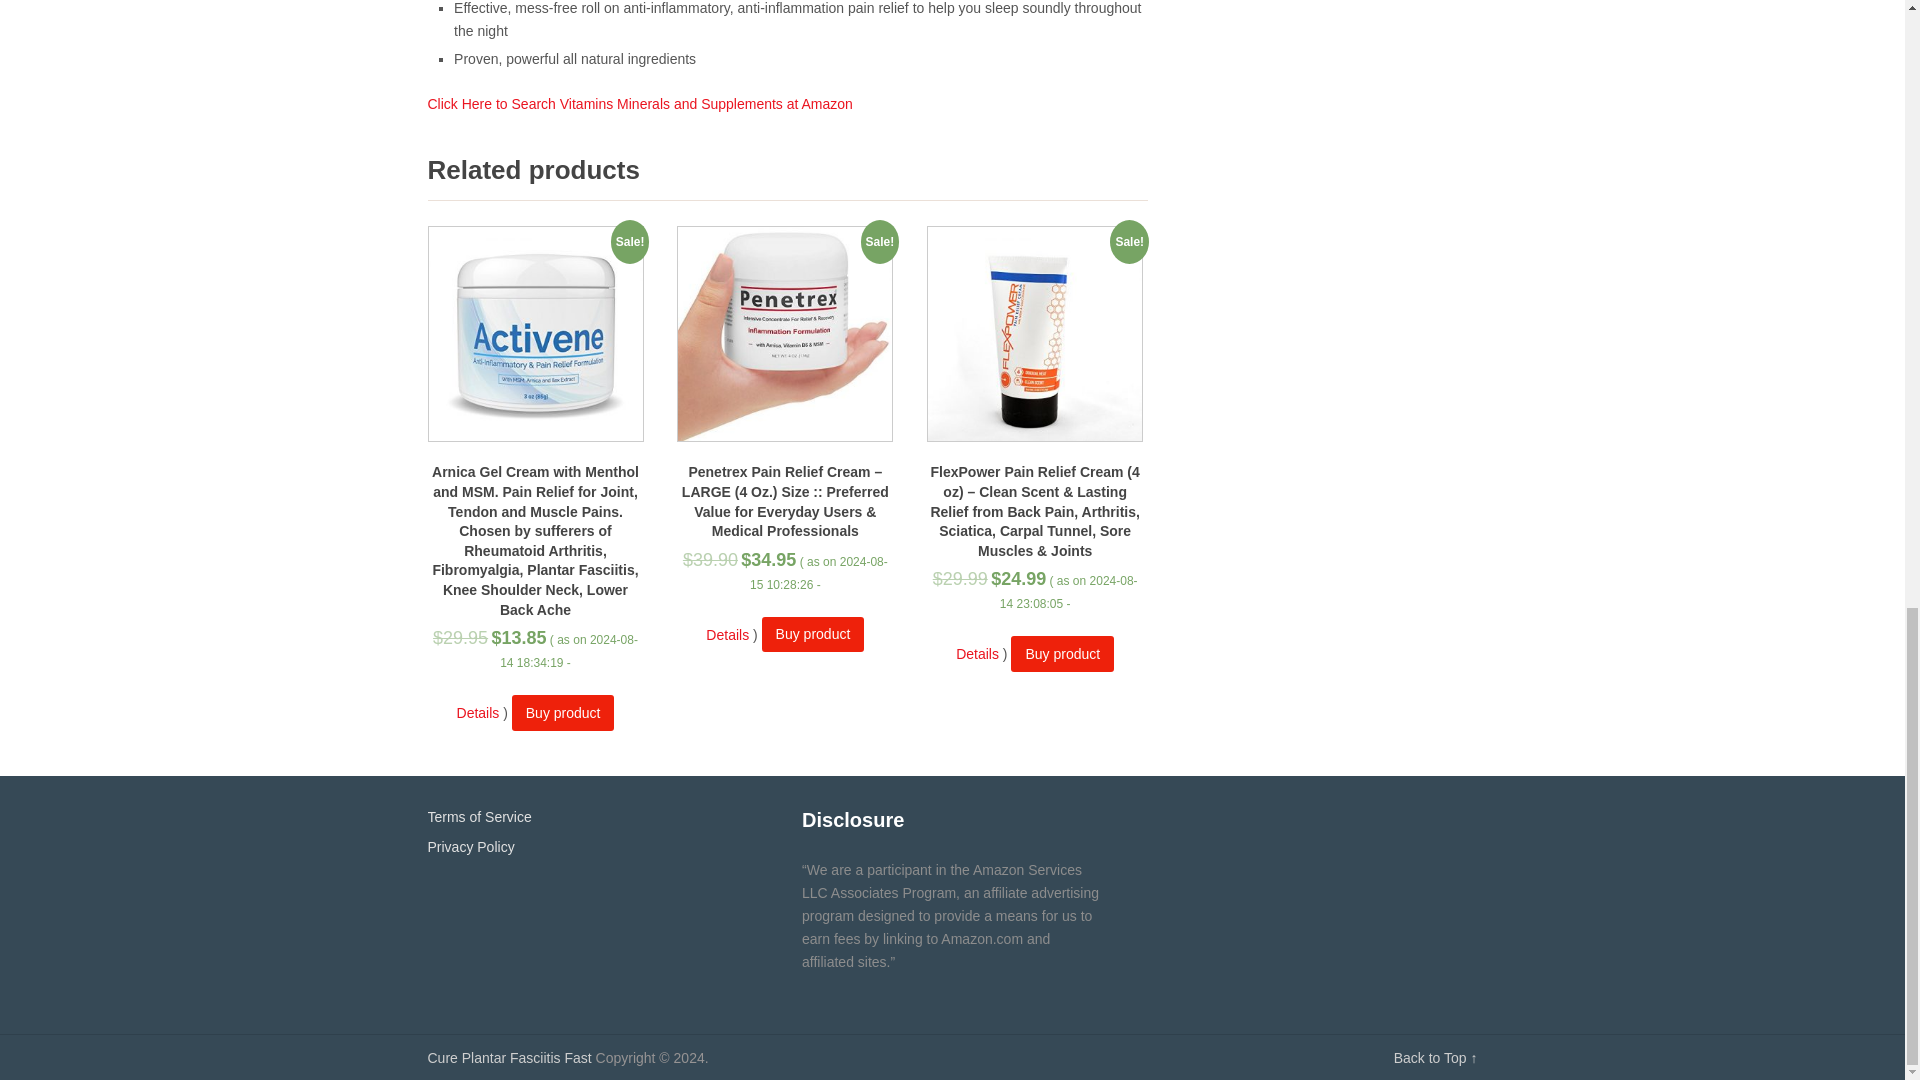 This screenshot has width=1920, height=1080. Describe the element at coordinates (1062, 653) in the screenshot. I see `Buy product` at that location.